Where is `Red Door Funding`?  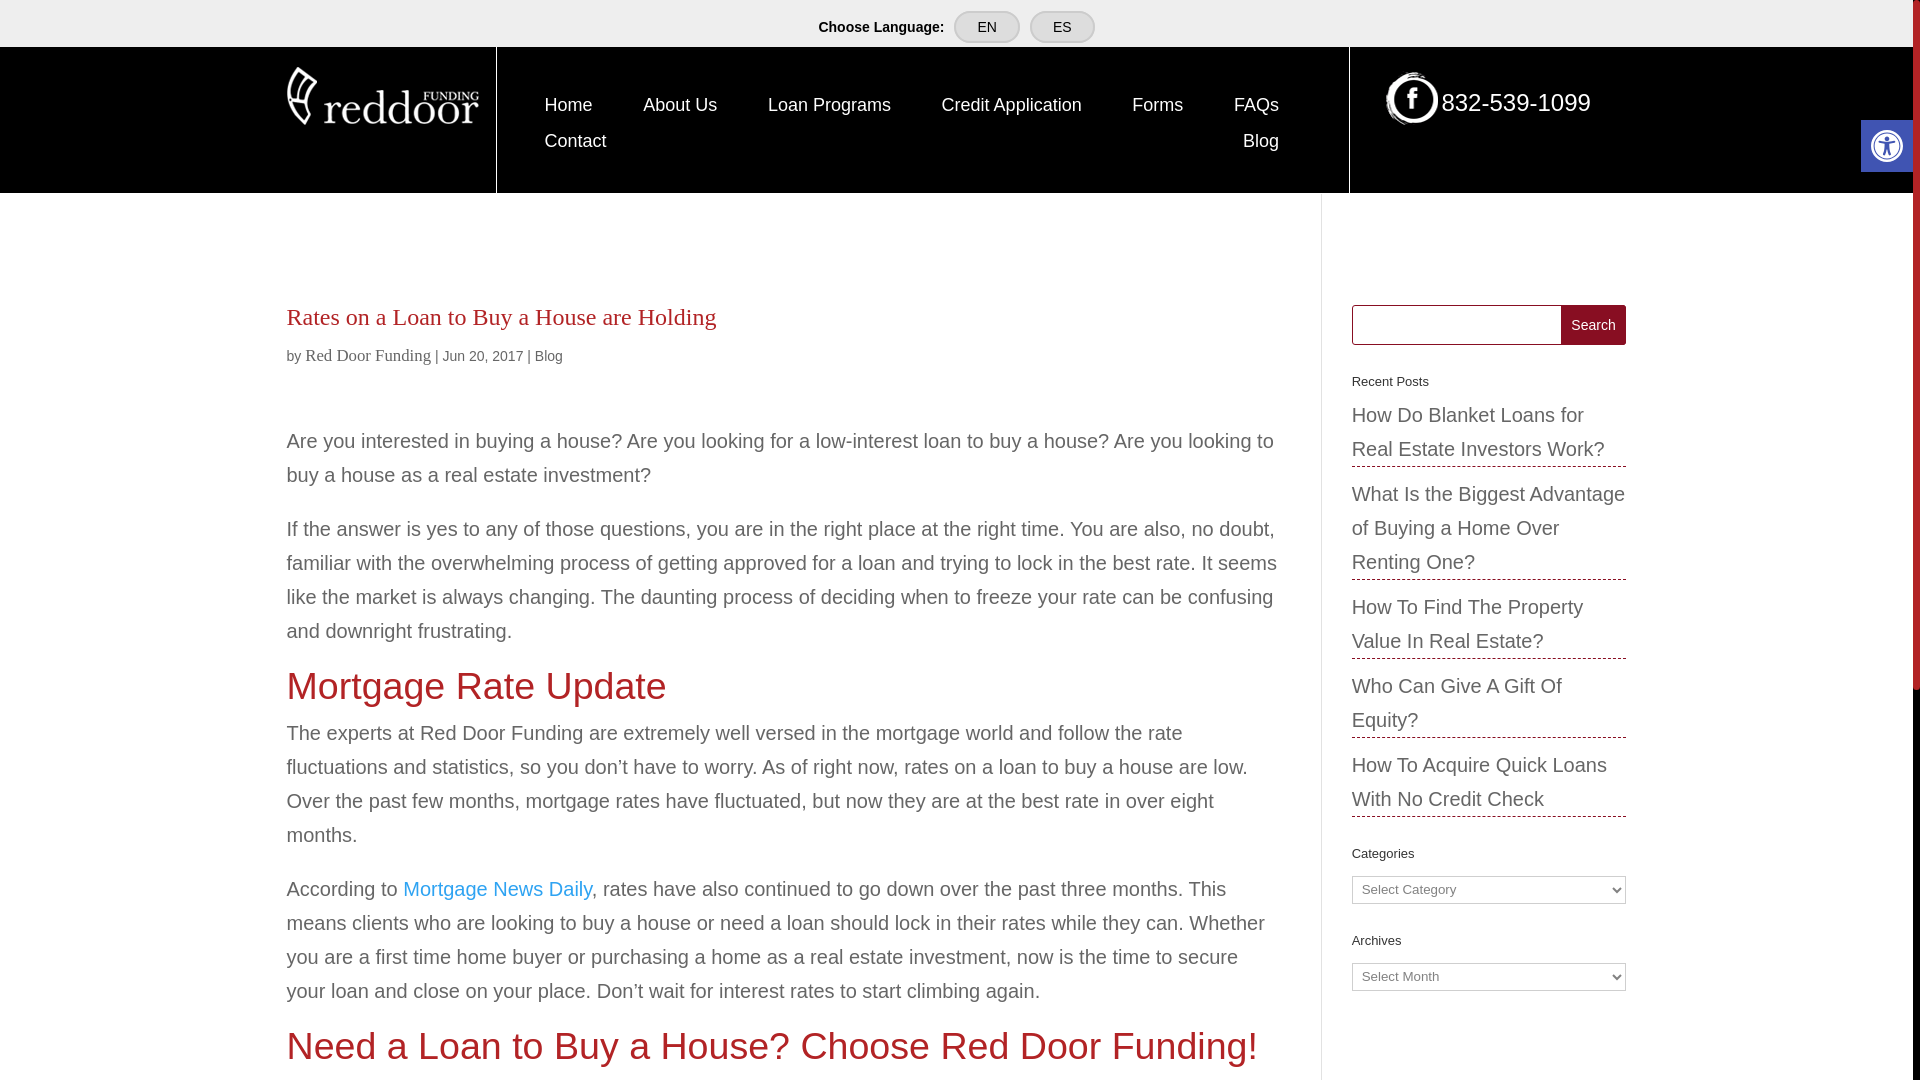
Red Door Funding is located at coordinates (368, 355).